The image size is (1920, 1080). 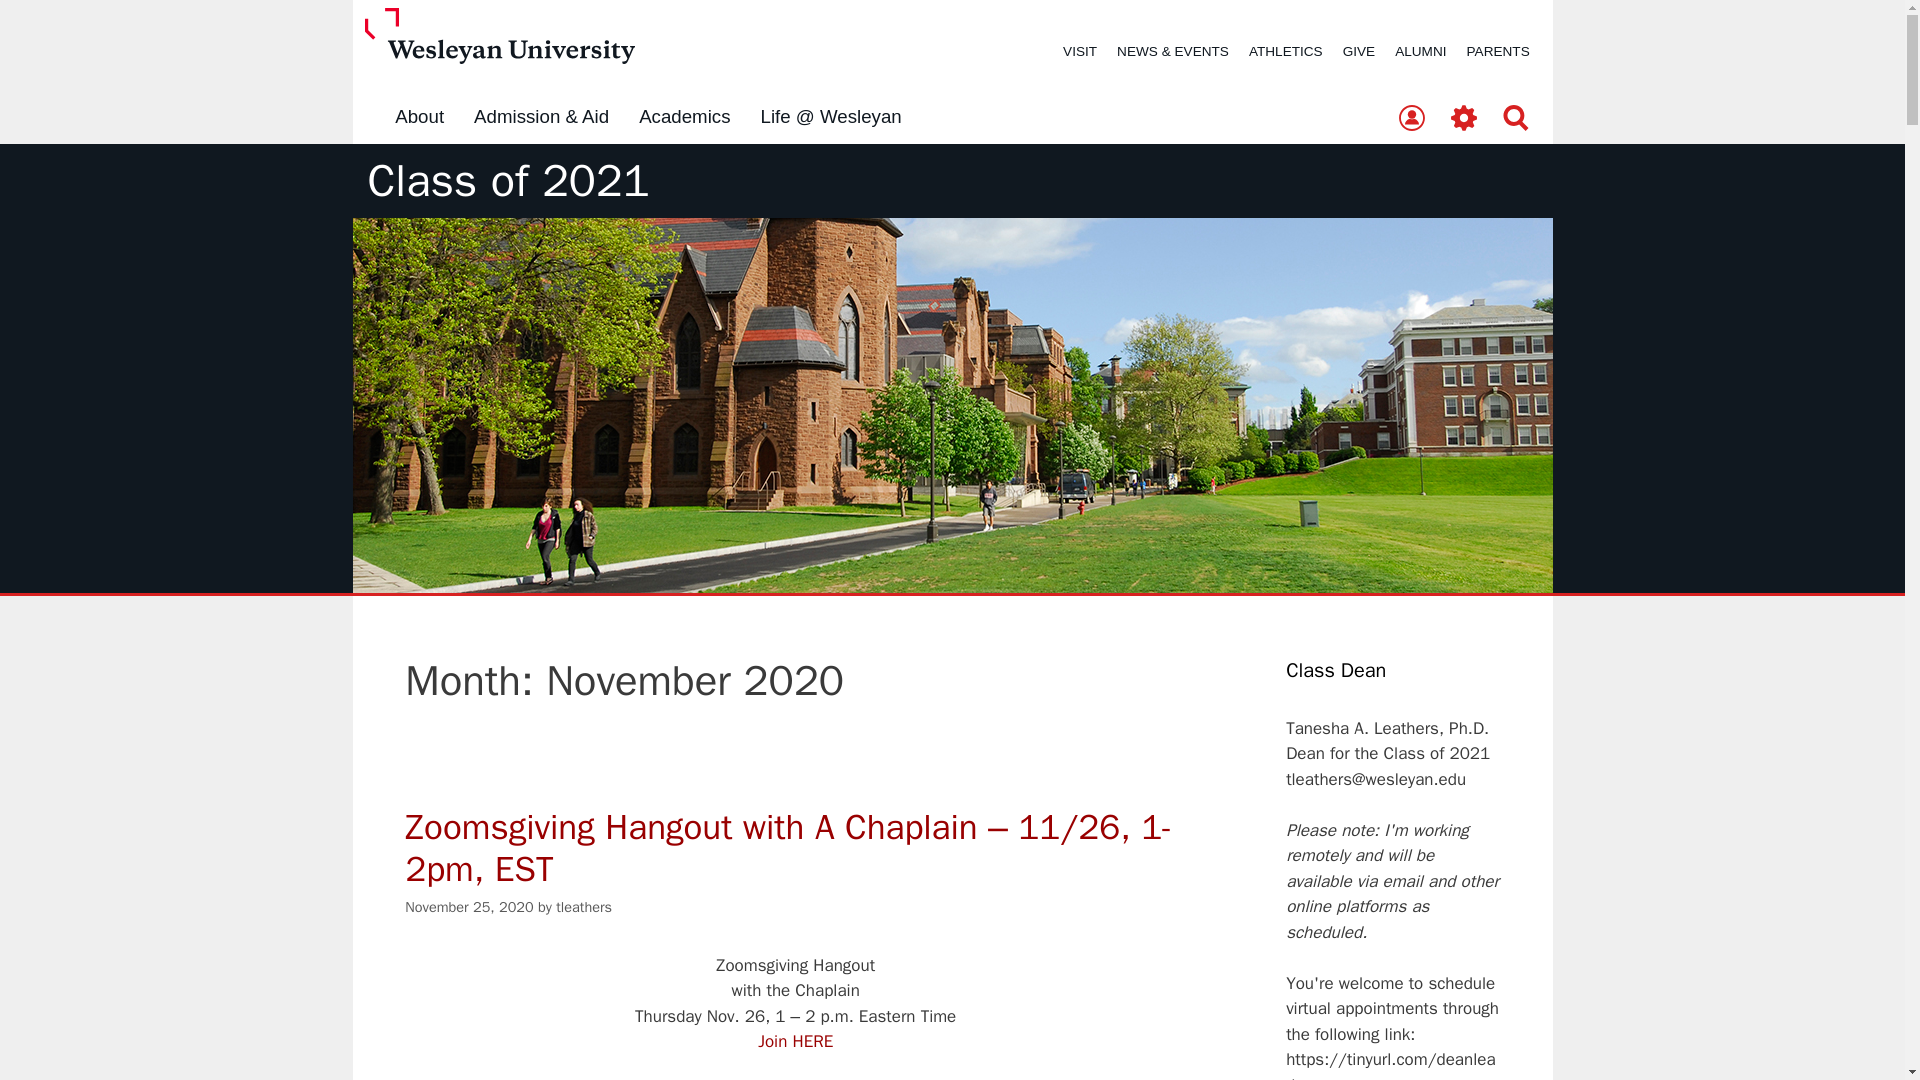 I want to click on tleathers, so click(x=584, y=906).